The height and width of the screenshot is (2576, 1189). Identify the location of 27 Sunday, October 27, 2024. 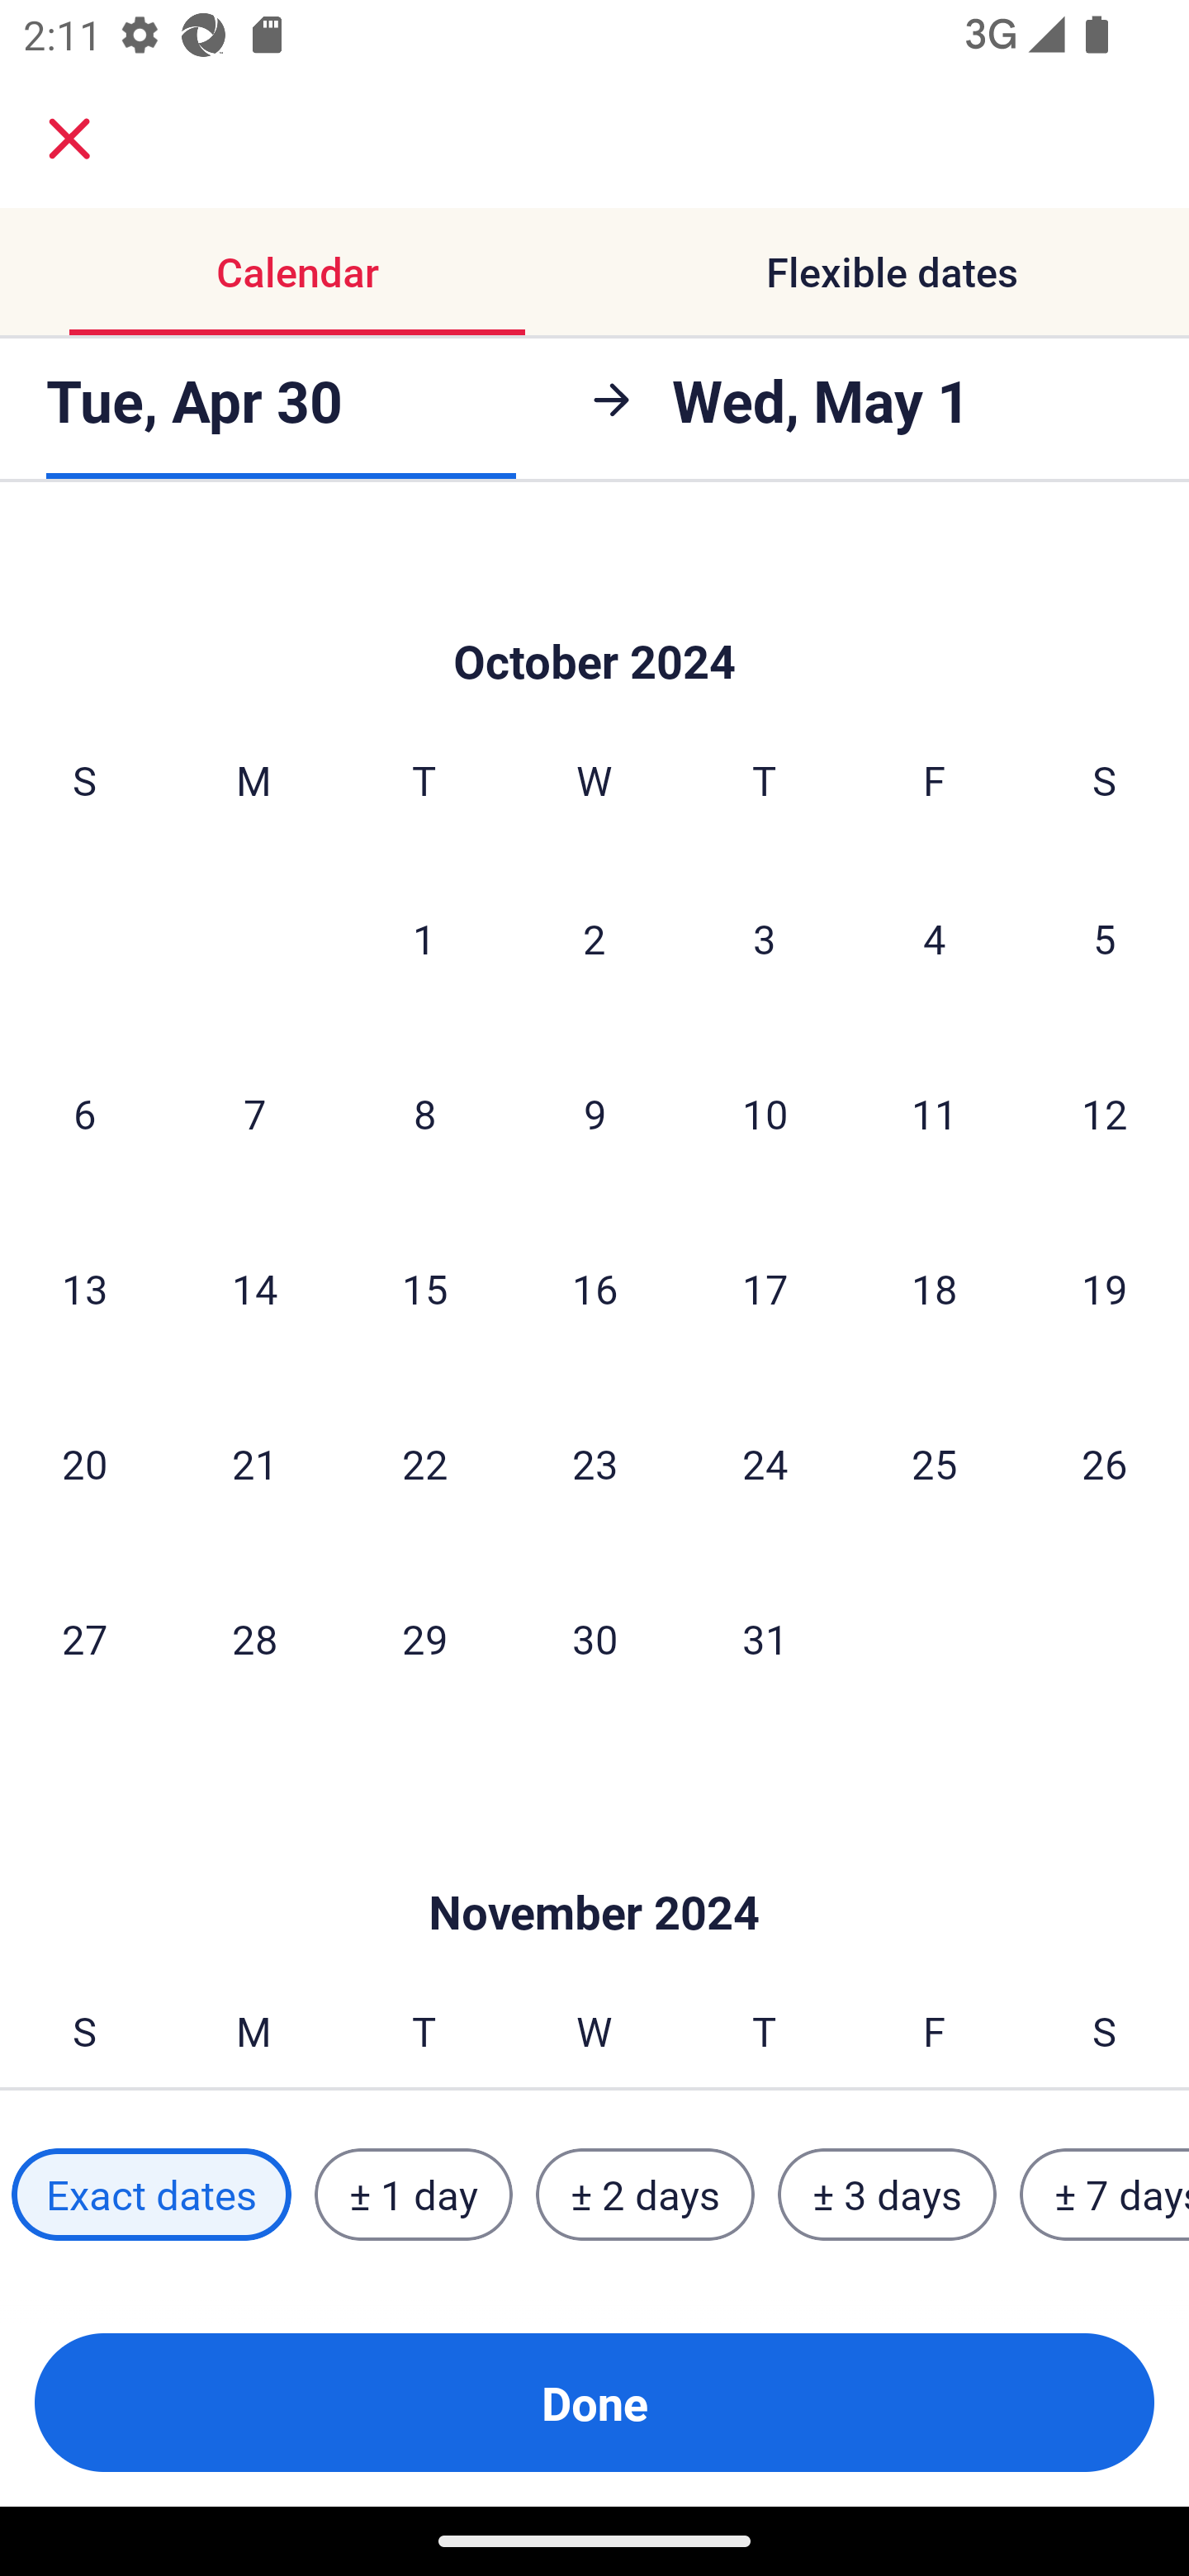
(84, 1638).